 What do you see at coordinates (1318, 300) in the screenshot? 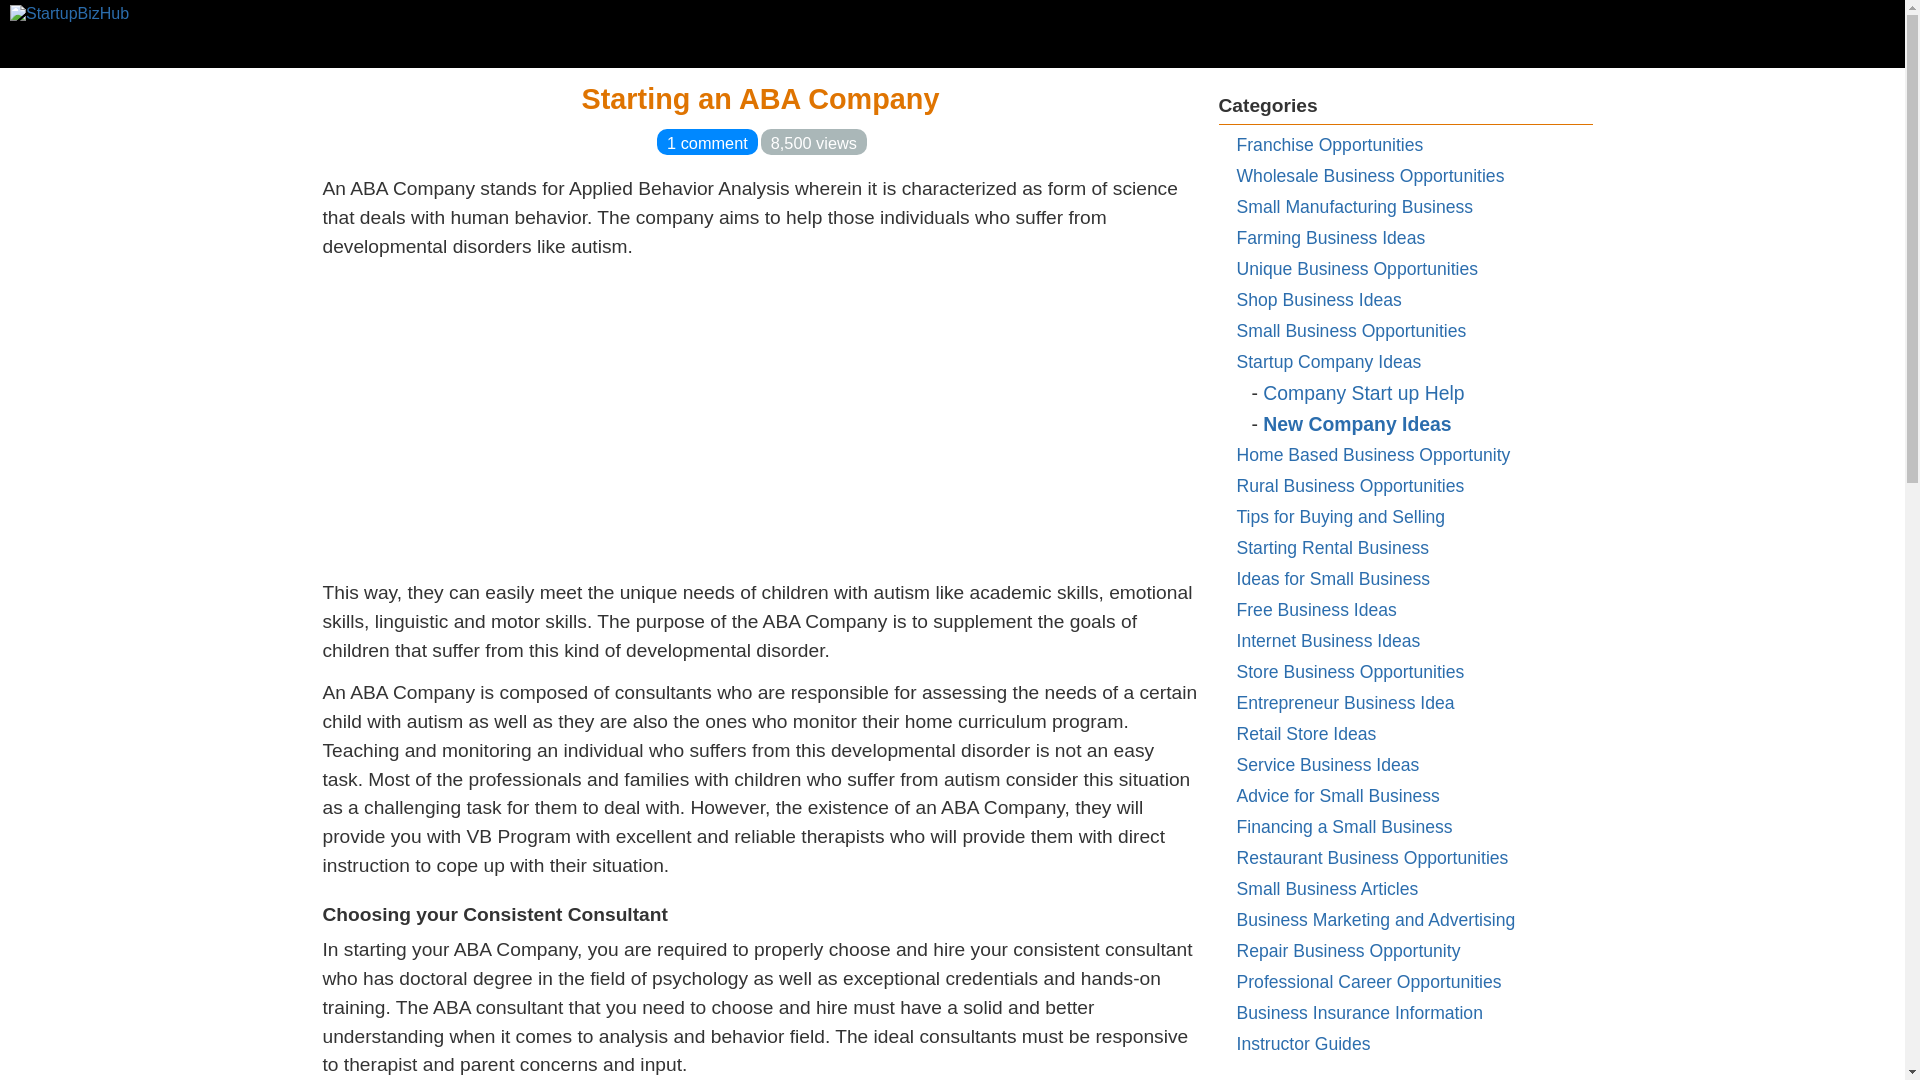
I see `Shop Business Ideas` at bounding box center [1318, 300].